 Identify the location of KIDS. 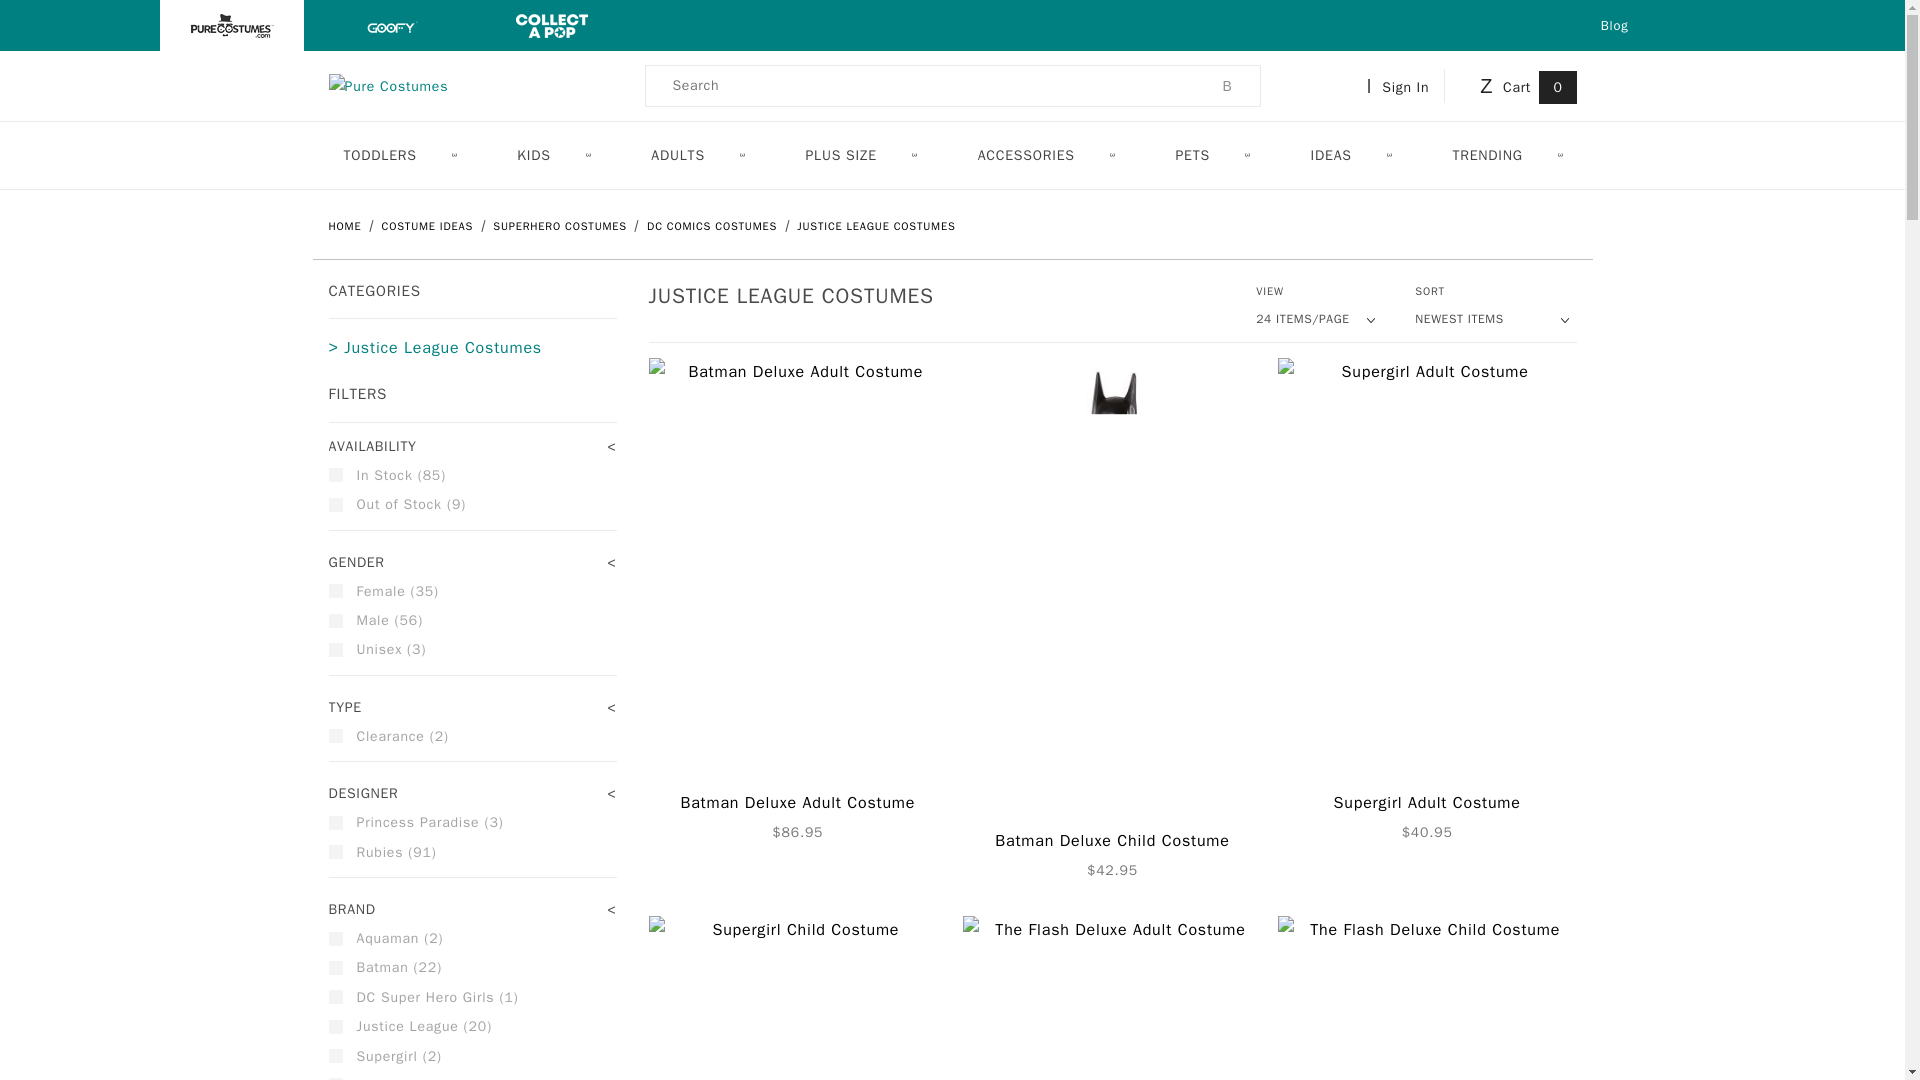
(552, 155).